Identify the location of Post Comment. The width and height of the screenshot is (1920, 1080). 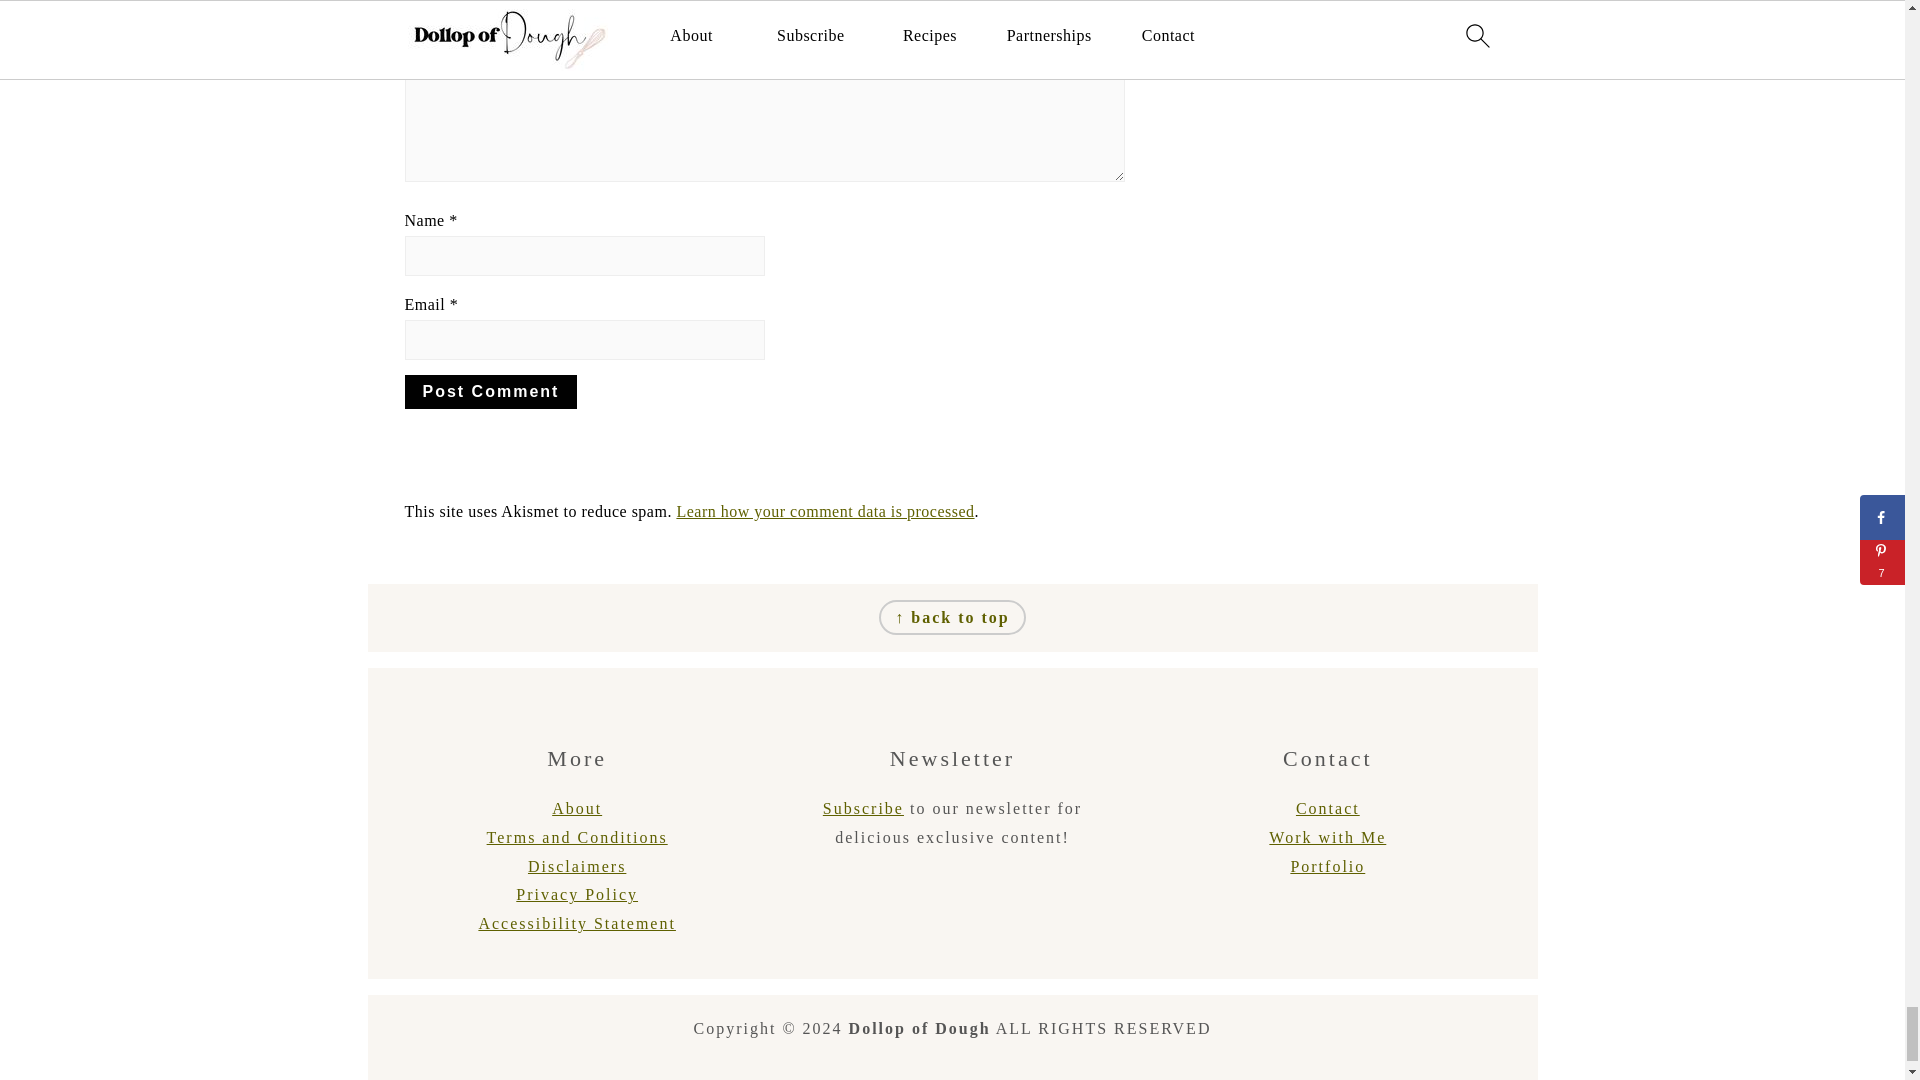
(490, 392).